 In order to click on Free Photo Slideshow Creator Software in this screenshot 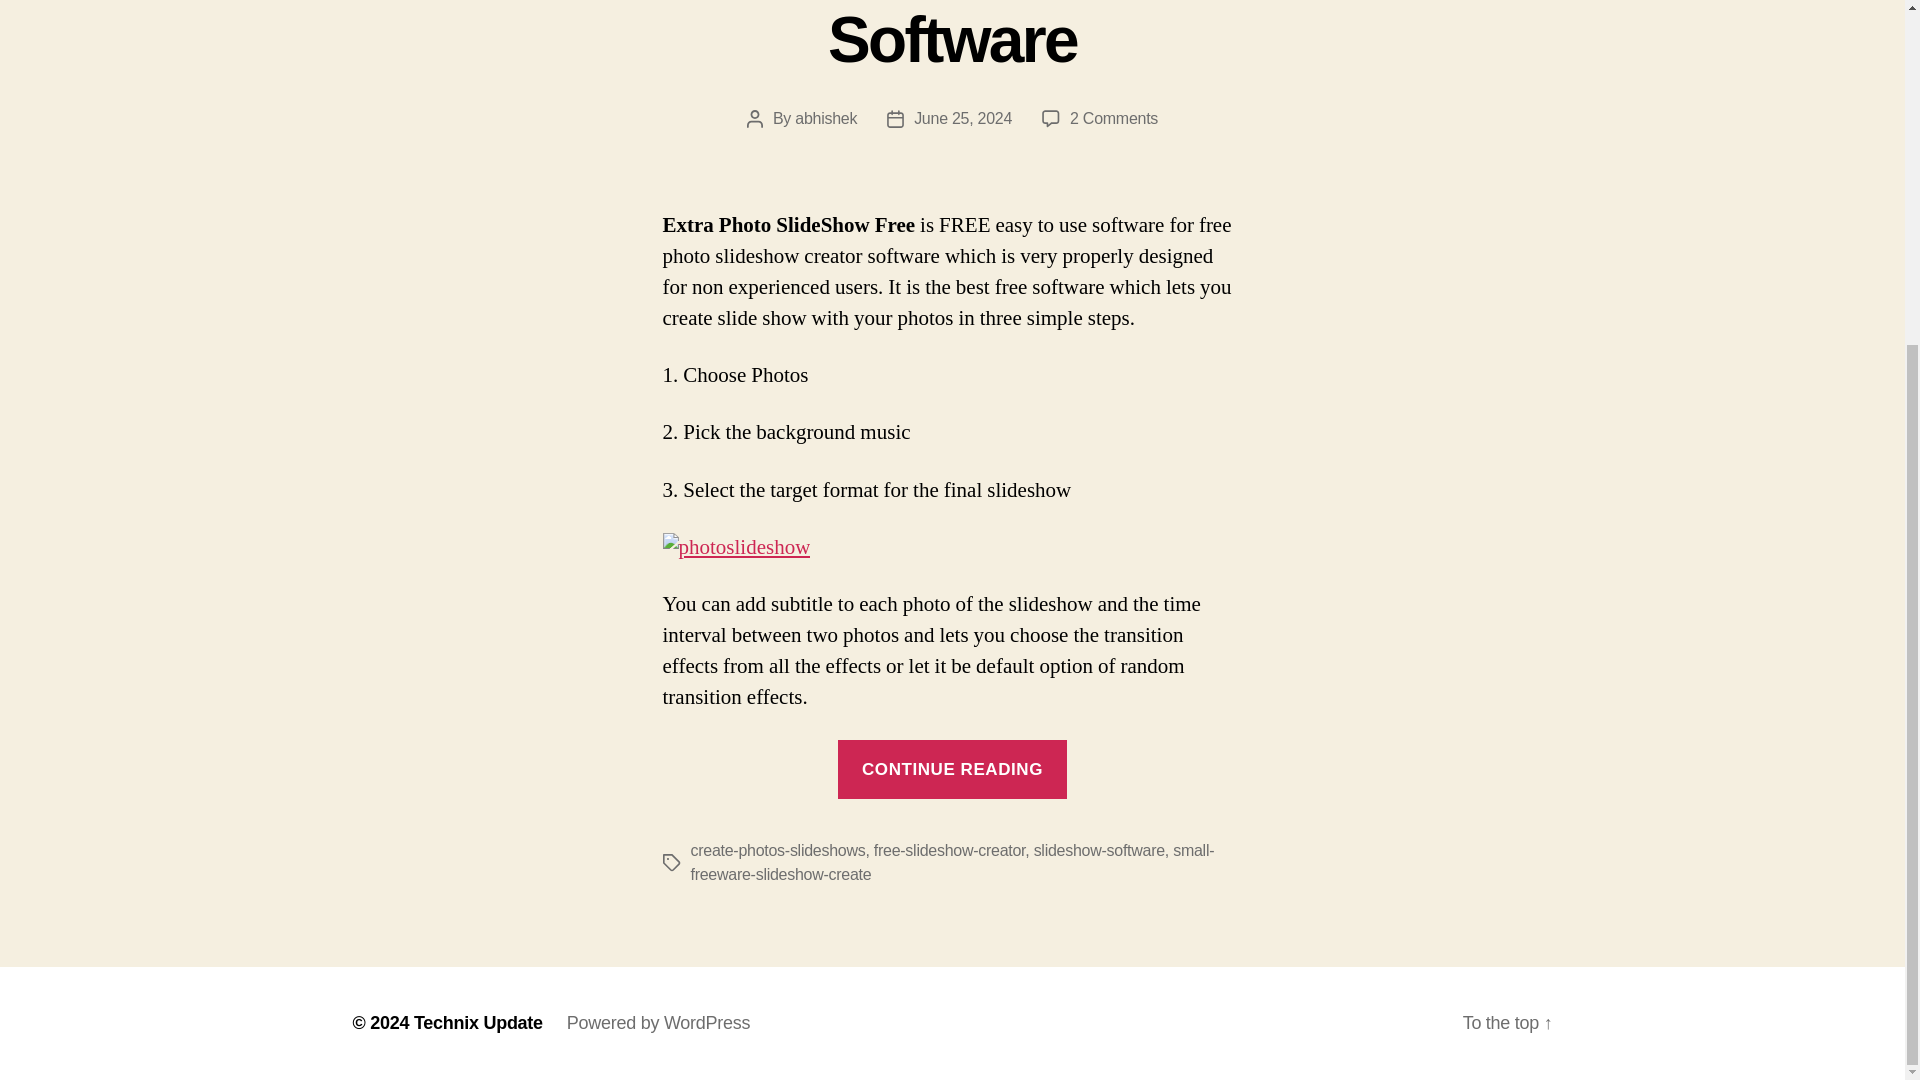, I will do `click(952, 38)`.